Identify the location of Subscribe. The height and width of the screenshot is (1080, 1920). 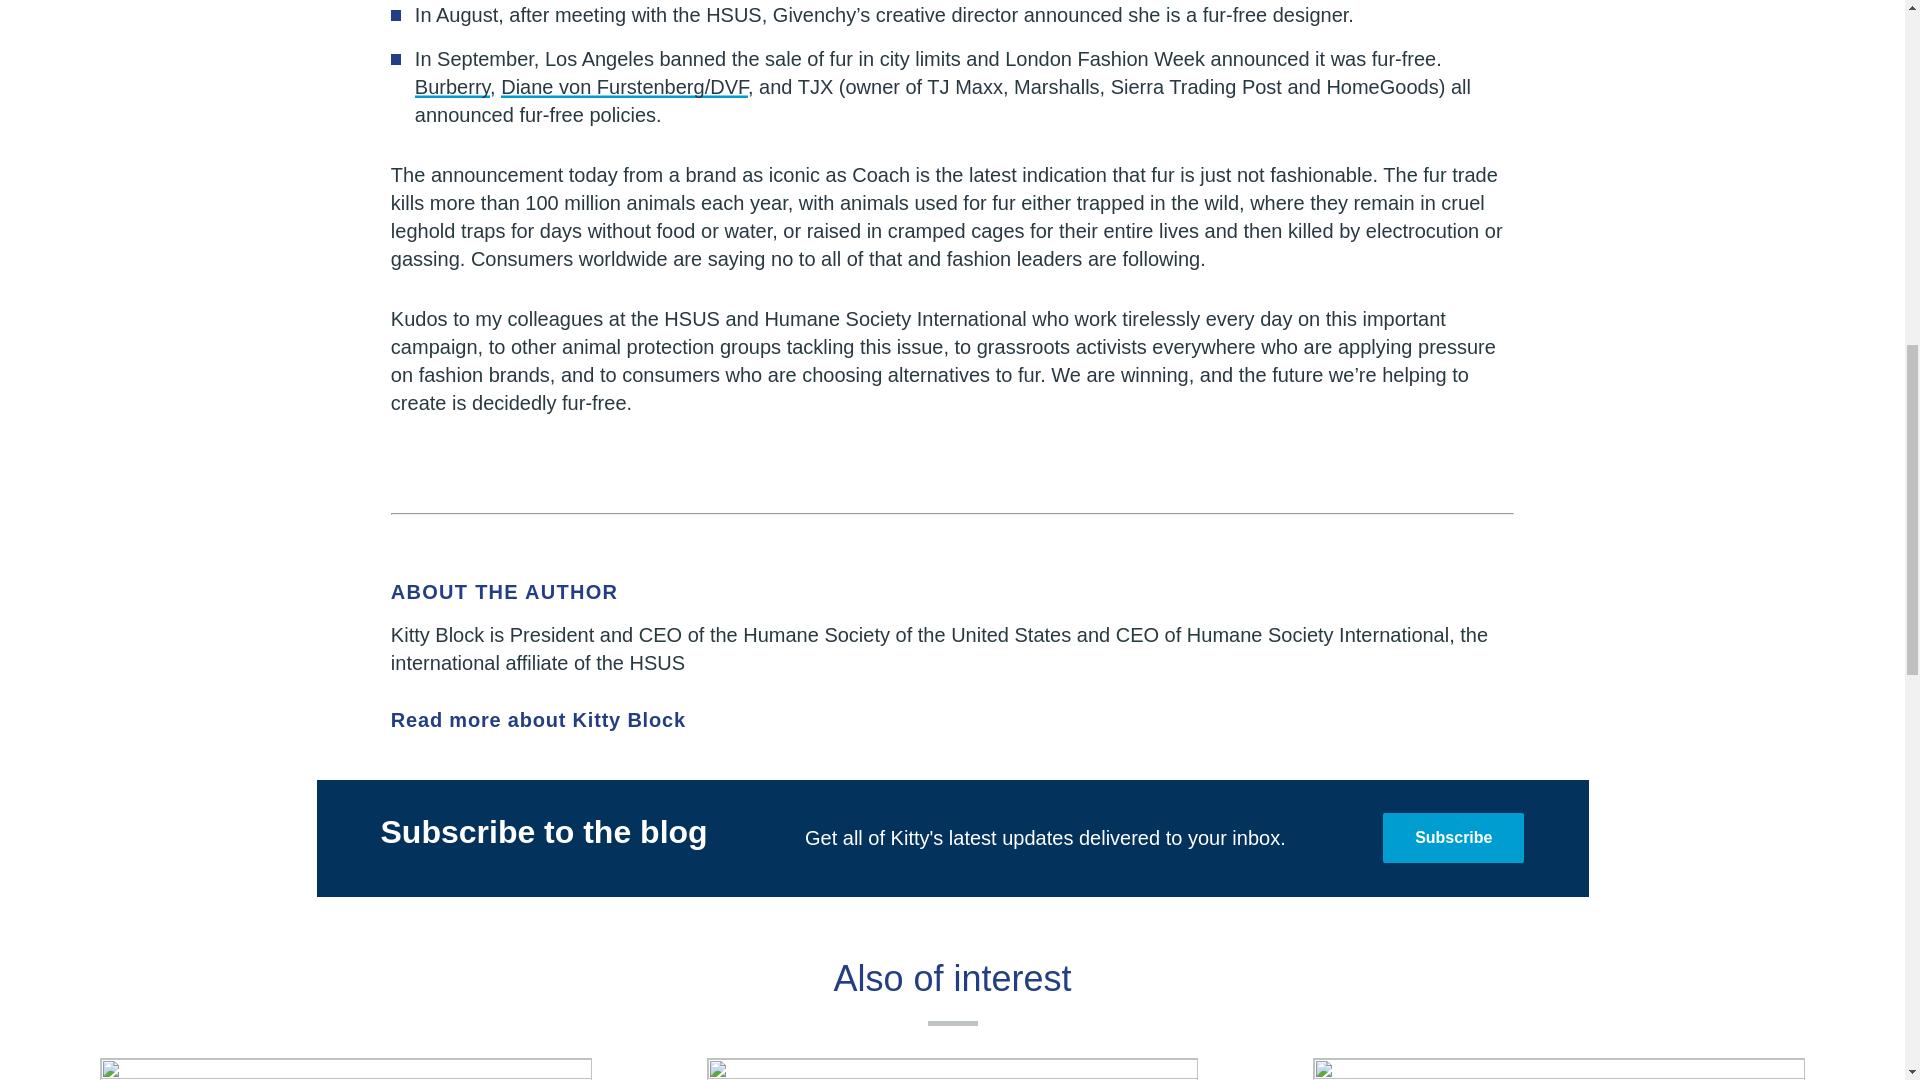
(1453, 838).